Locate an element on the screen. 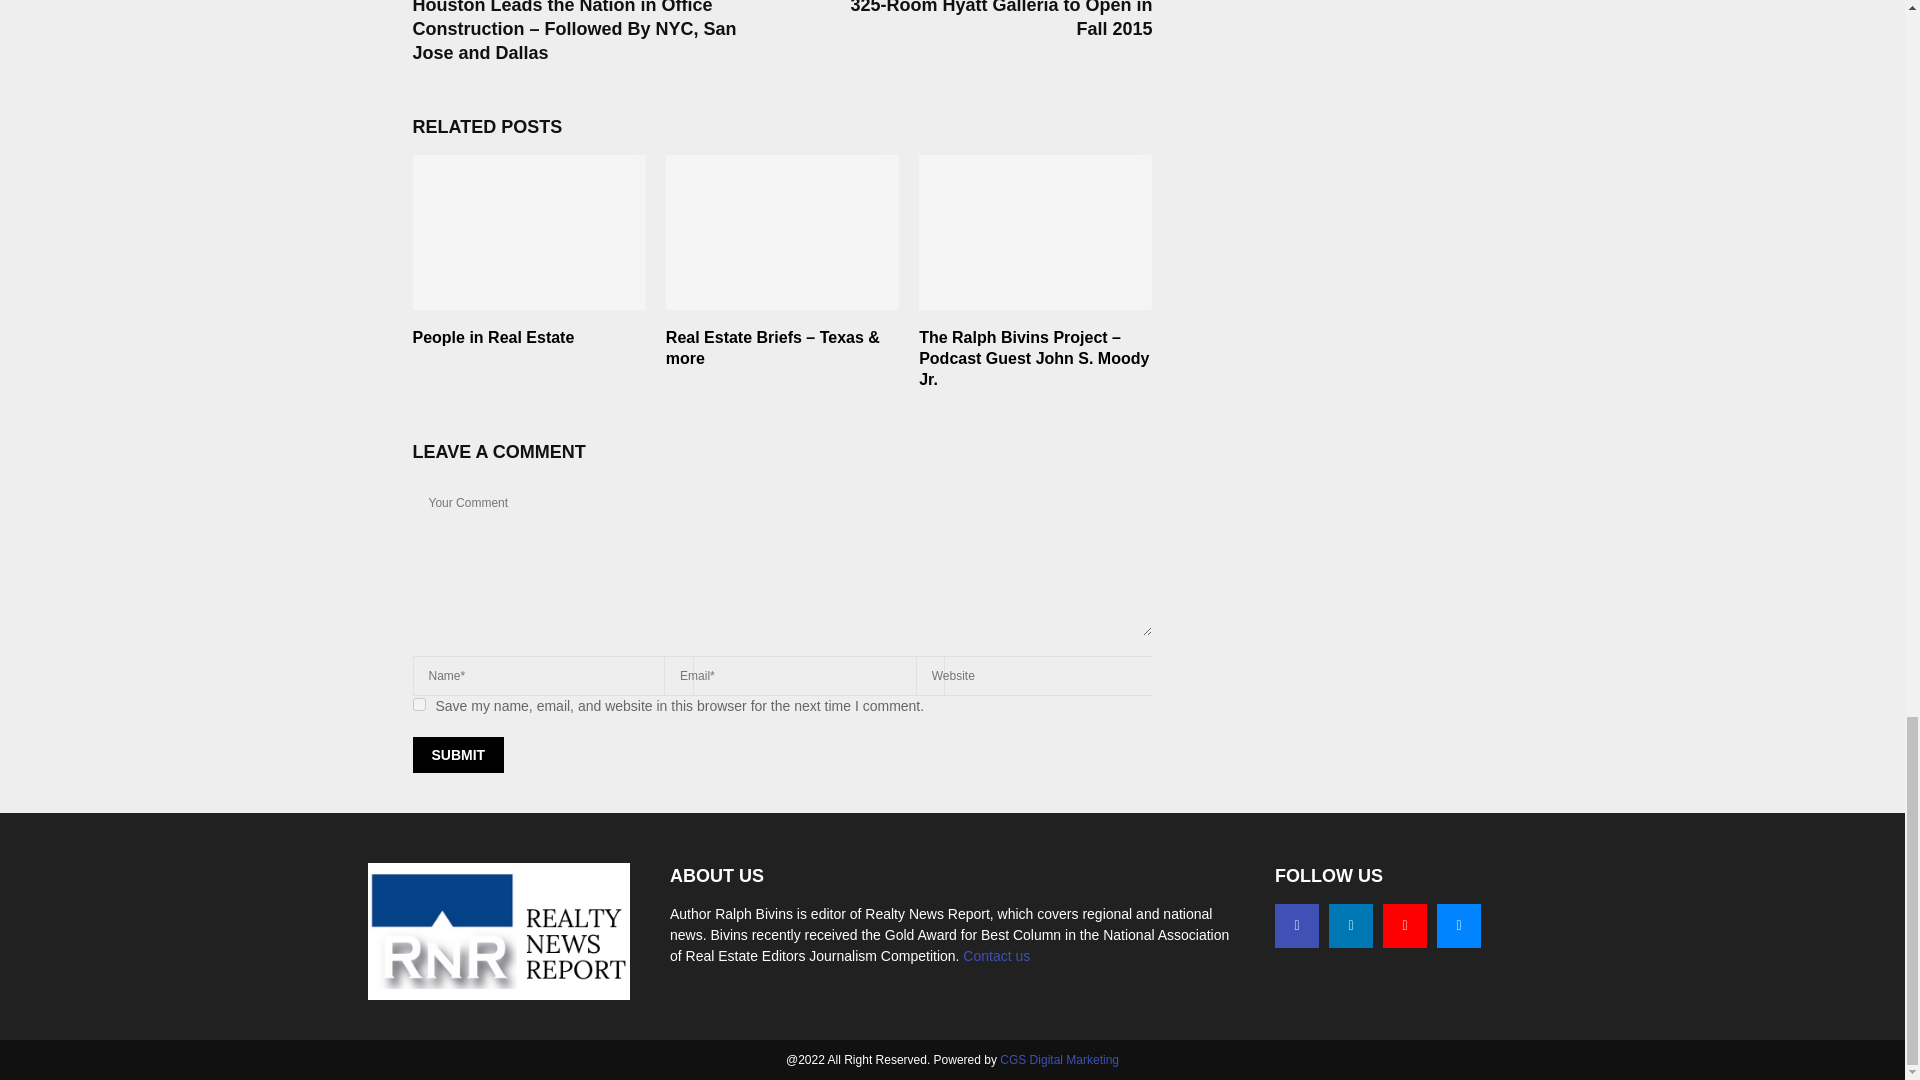 The width and height of the screenshot is (1920, 1080). Submit is located at coordinates (458, 754).